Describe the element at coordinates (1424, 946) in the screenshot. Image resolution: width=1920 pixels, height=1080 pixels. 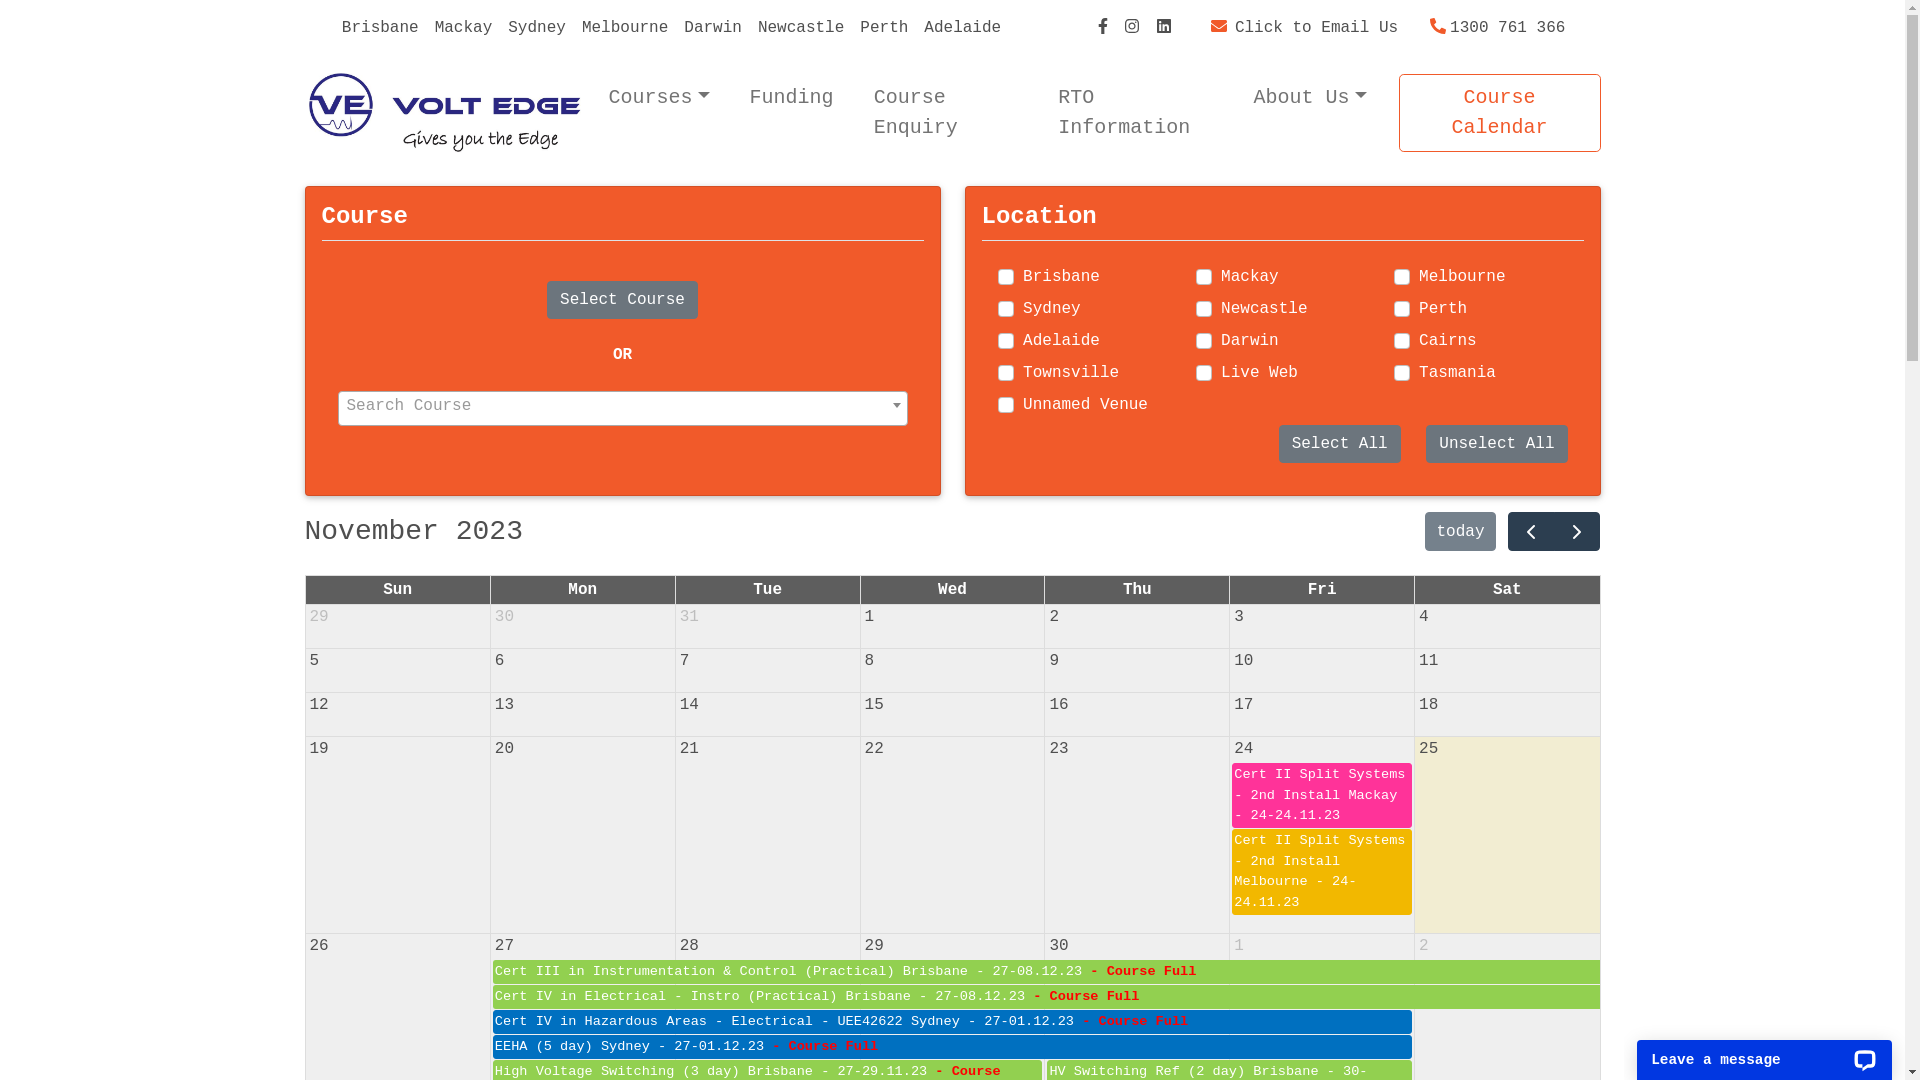
I see `2` at that location.